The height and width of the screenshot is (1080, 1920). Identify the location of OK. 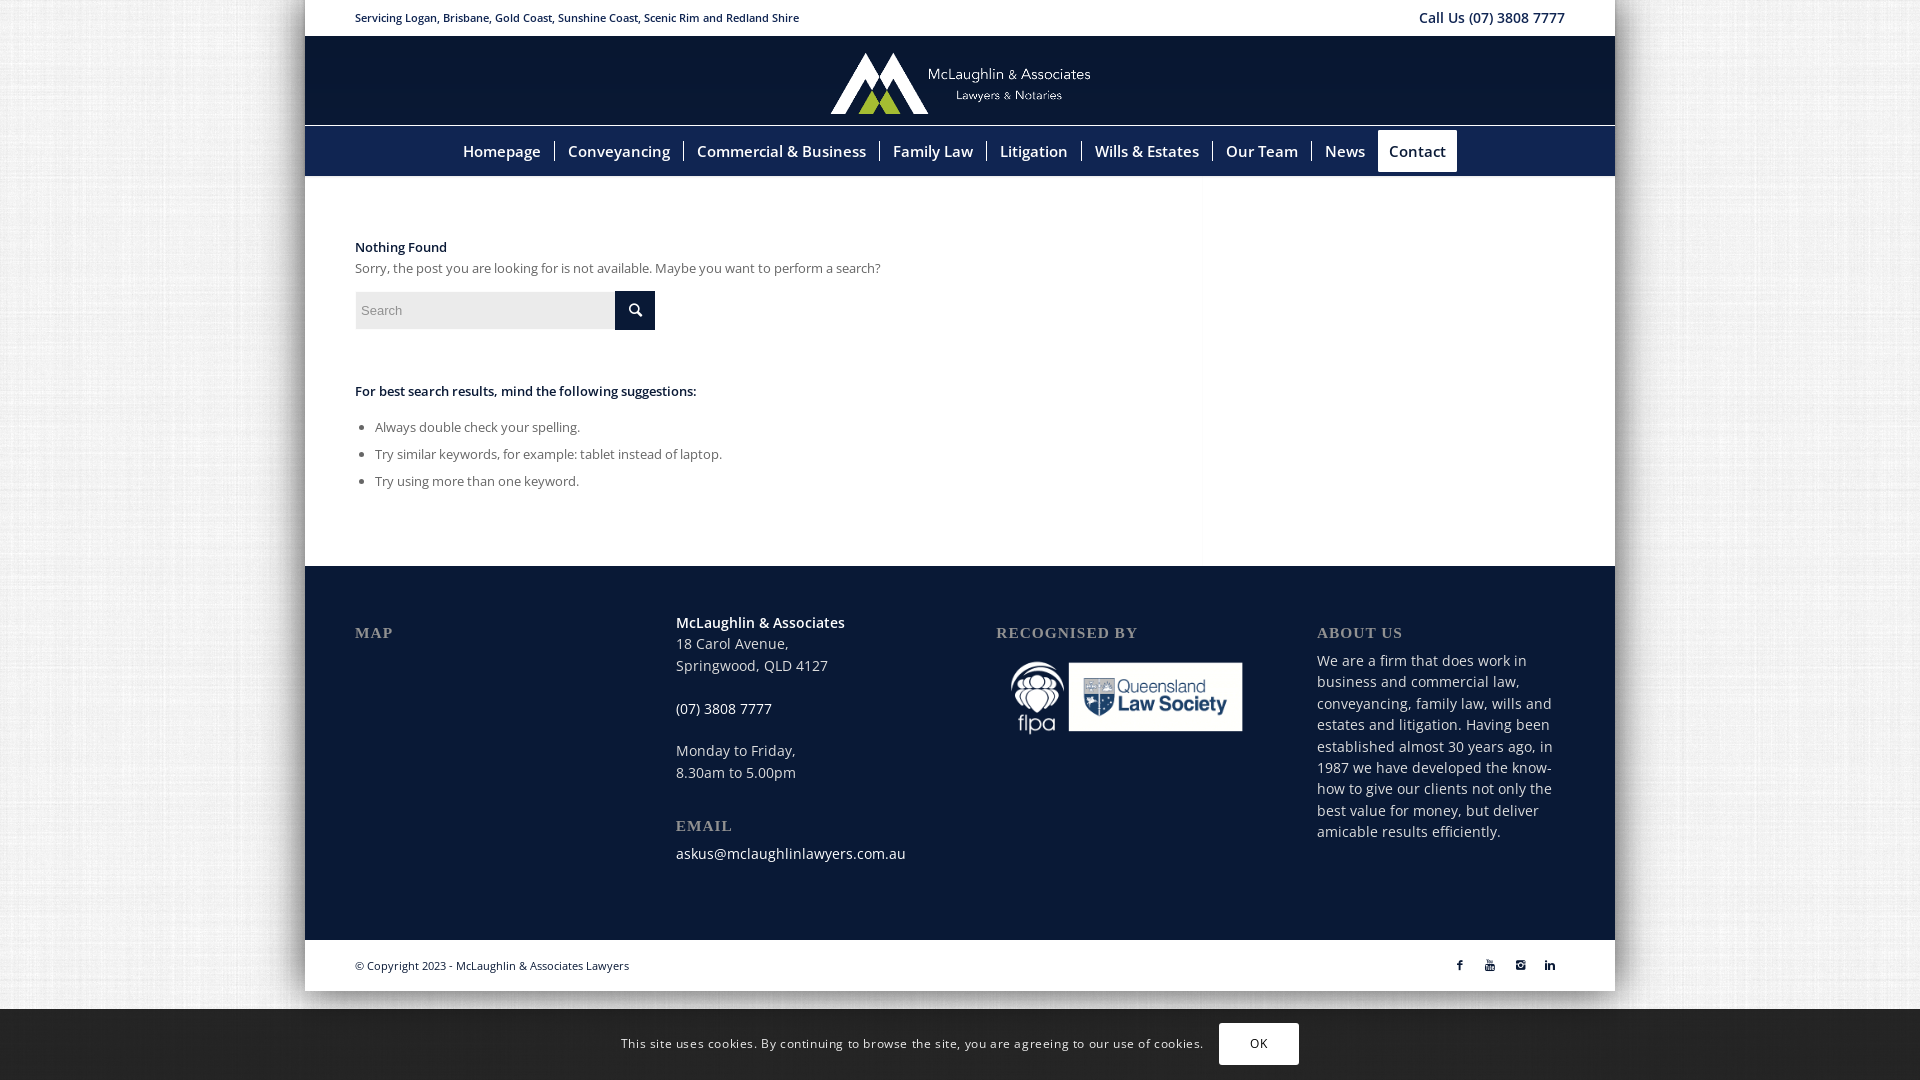
(1259, 1044).